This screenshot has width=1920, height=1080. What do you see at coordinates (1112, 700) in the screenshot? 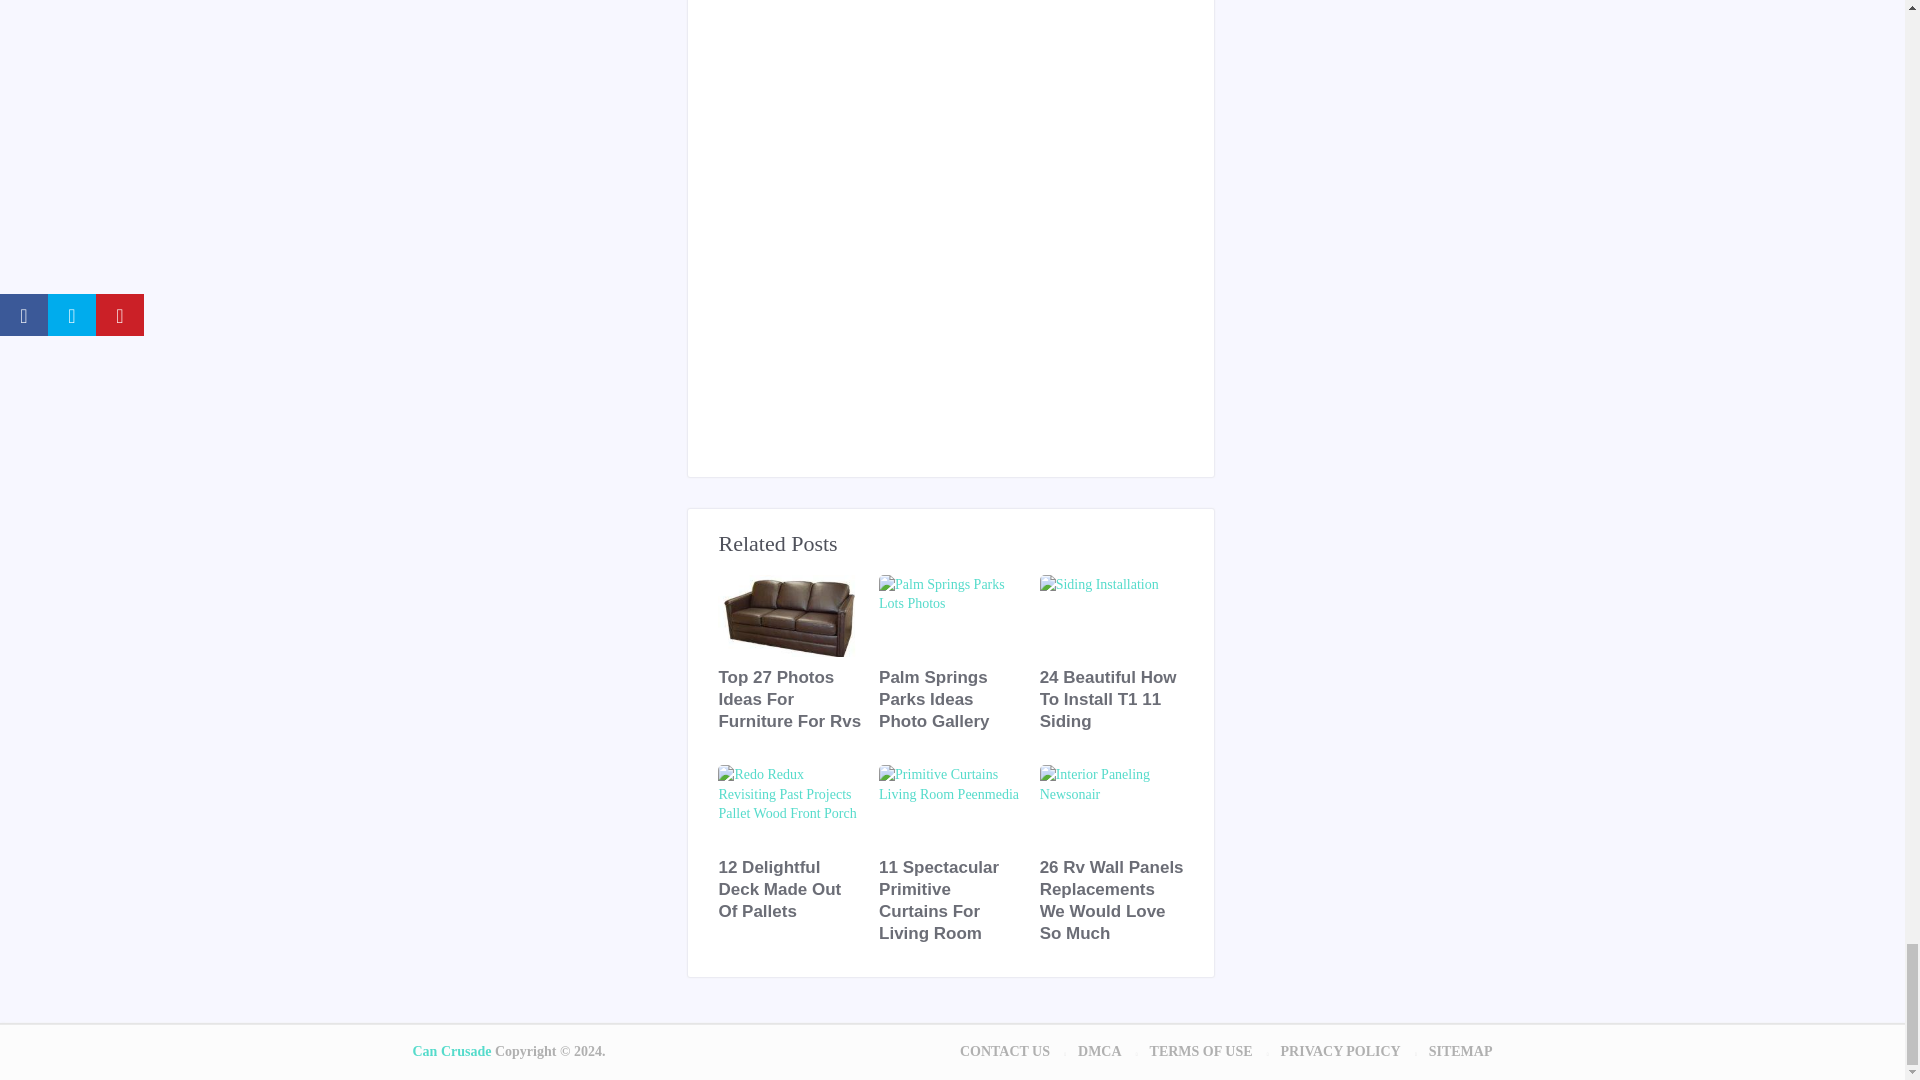
I see `24 Beautiful How To Install T1 11 Siding` at bounding box center [1112, 700].